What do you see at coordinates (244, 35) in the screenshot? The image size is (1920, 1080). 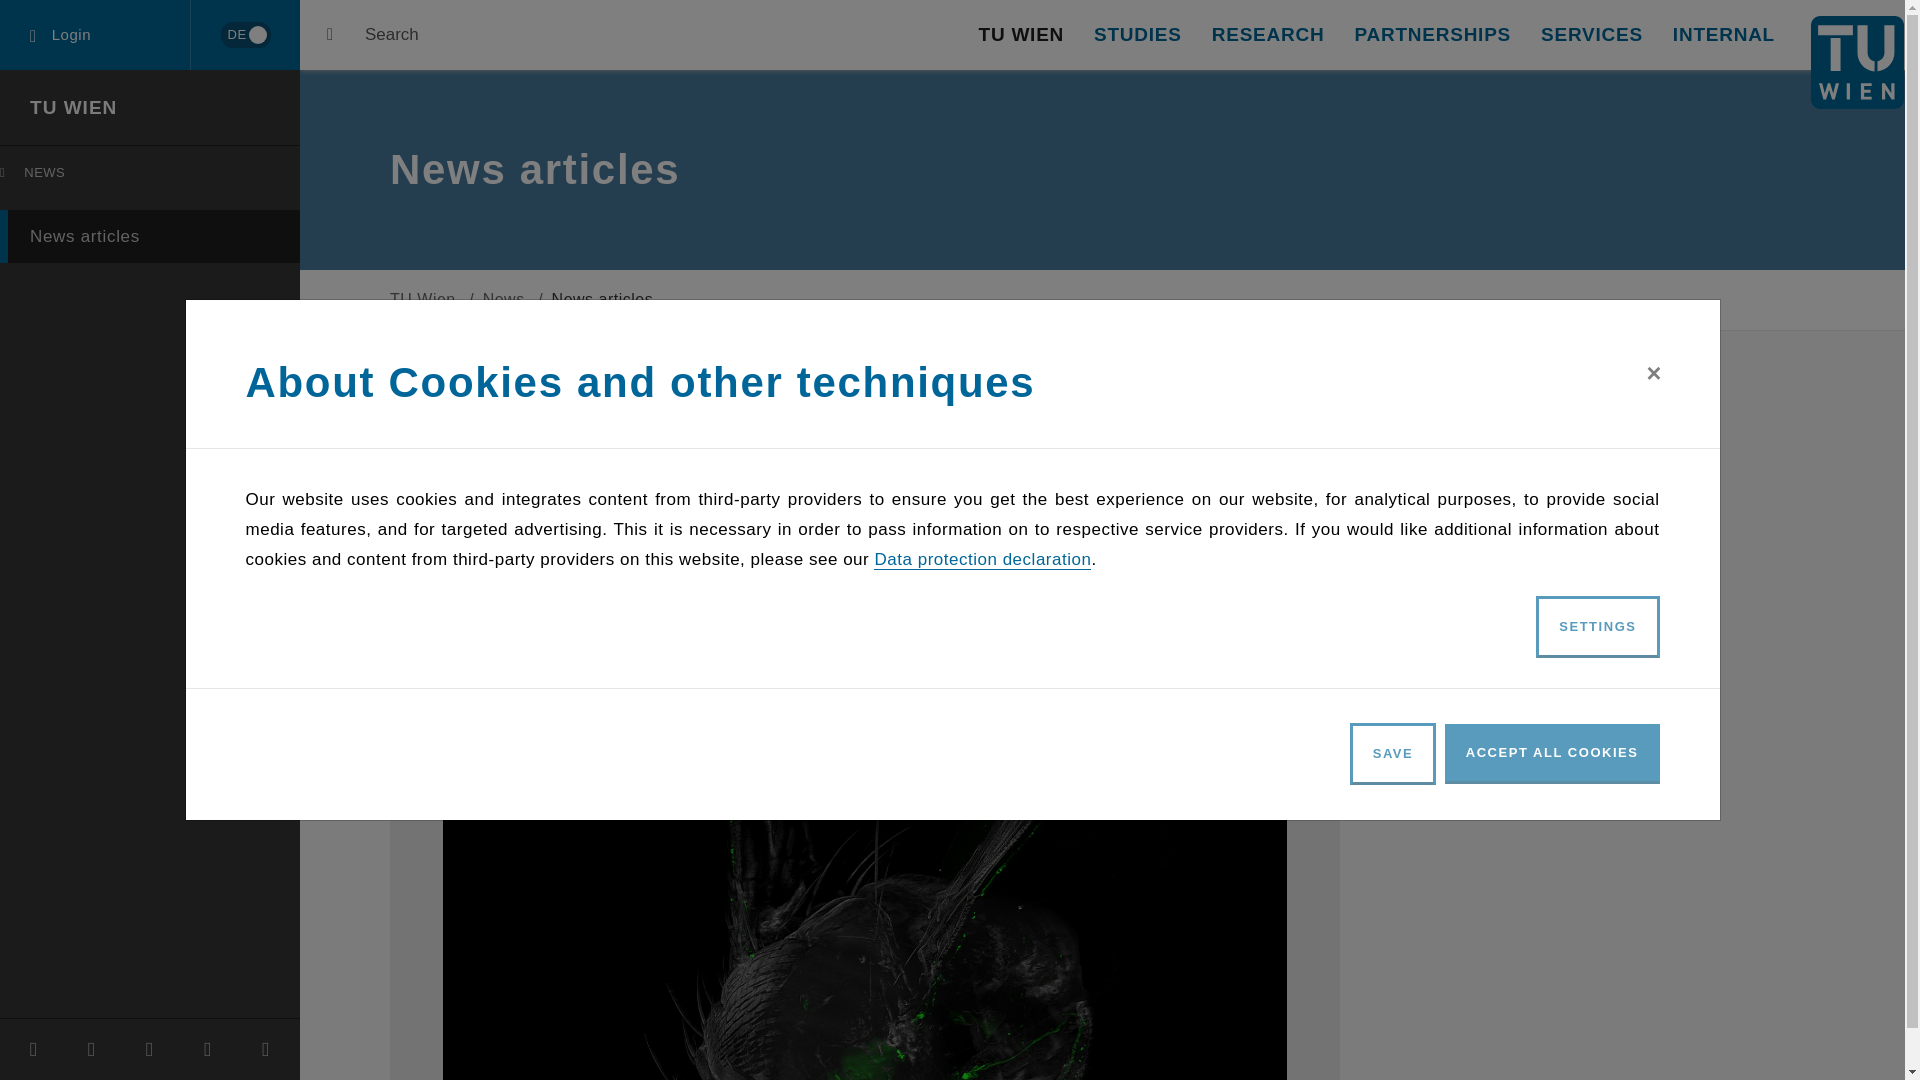 I see `DE` at bounding box center [244, 35].